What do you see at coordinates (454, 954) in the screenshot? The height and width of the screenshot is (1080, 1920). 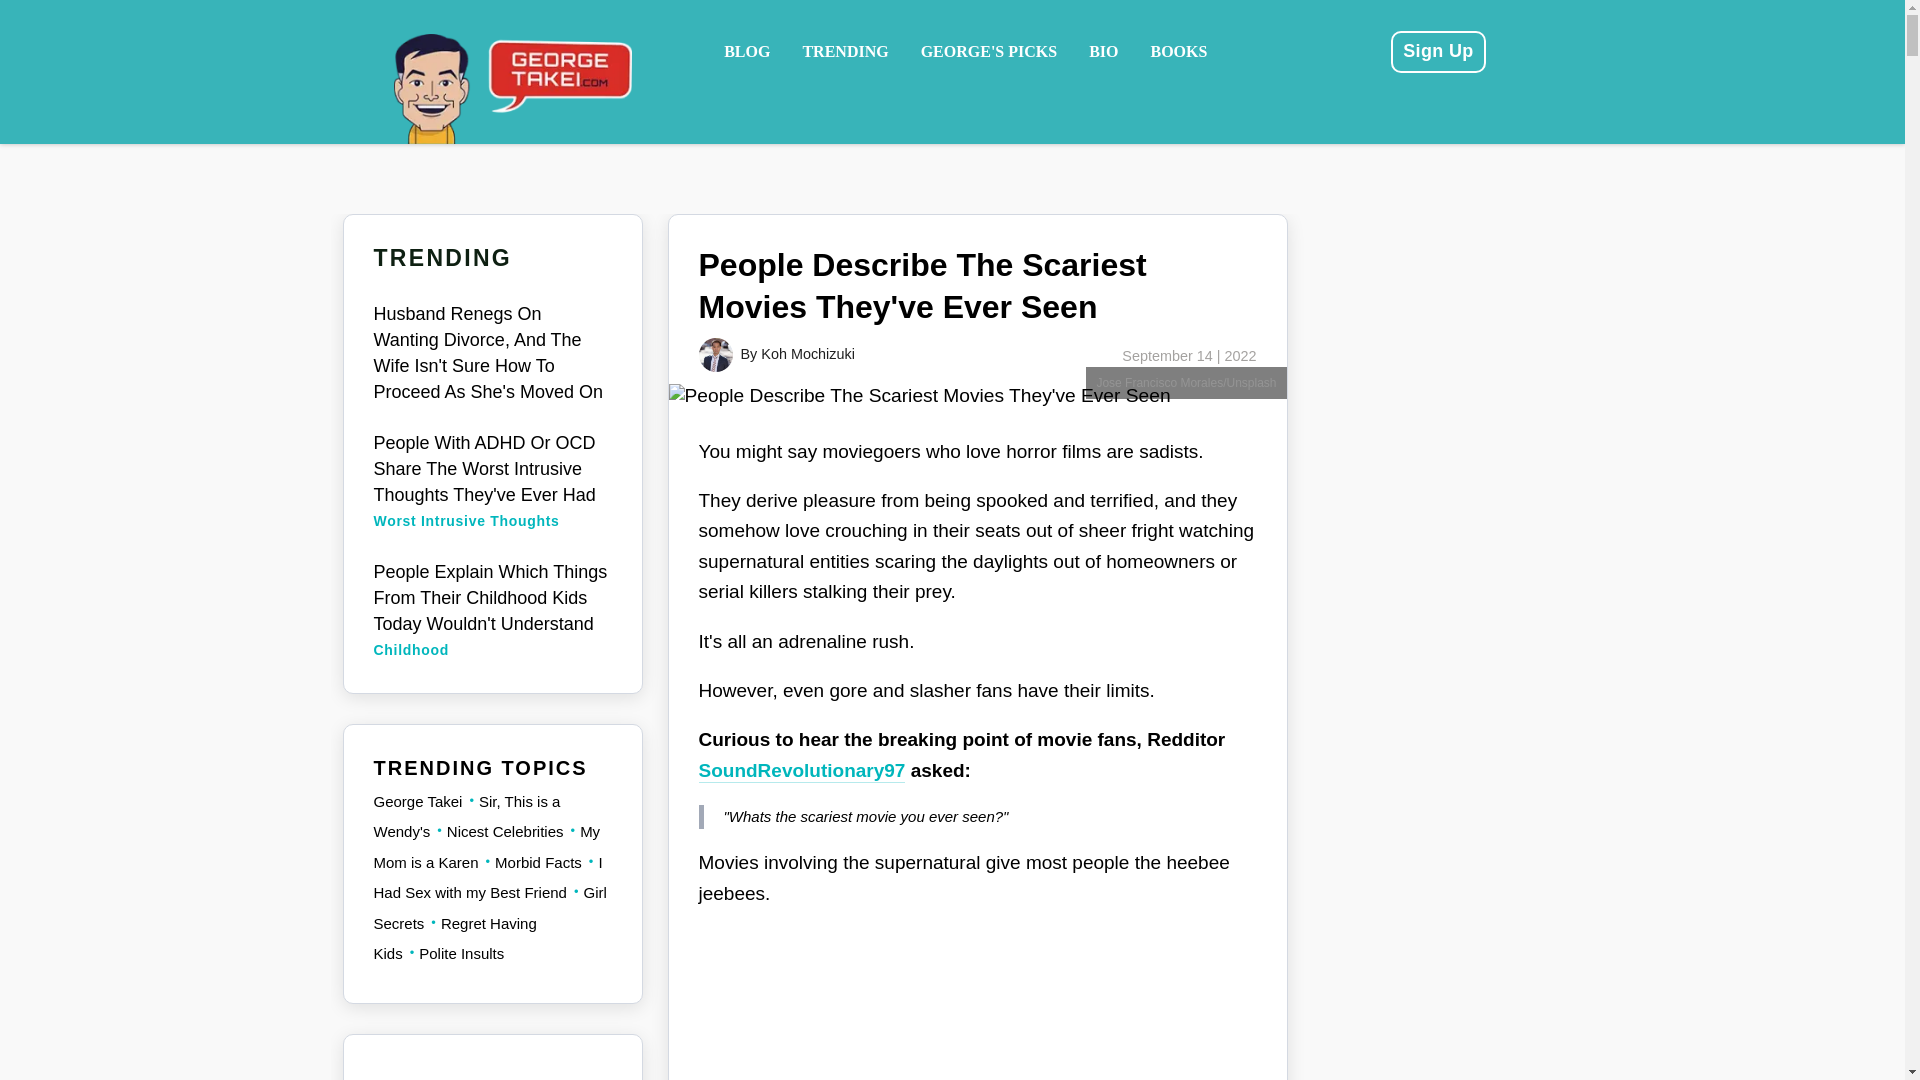 I see `Polite Insults` at bounding box center [454, 954].